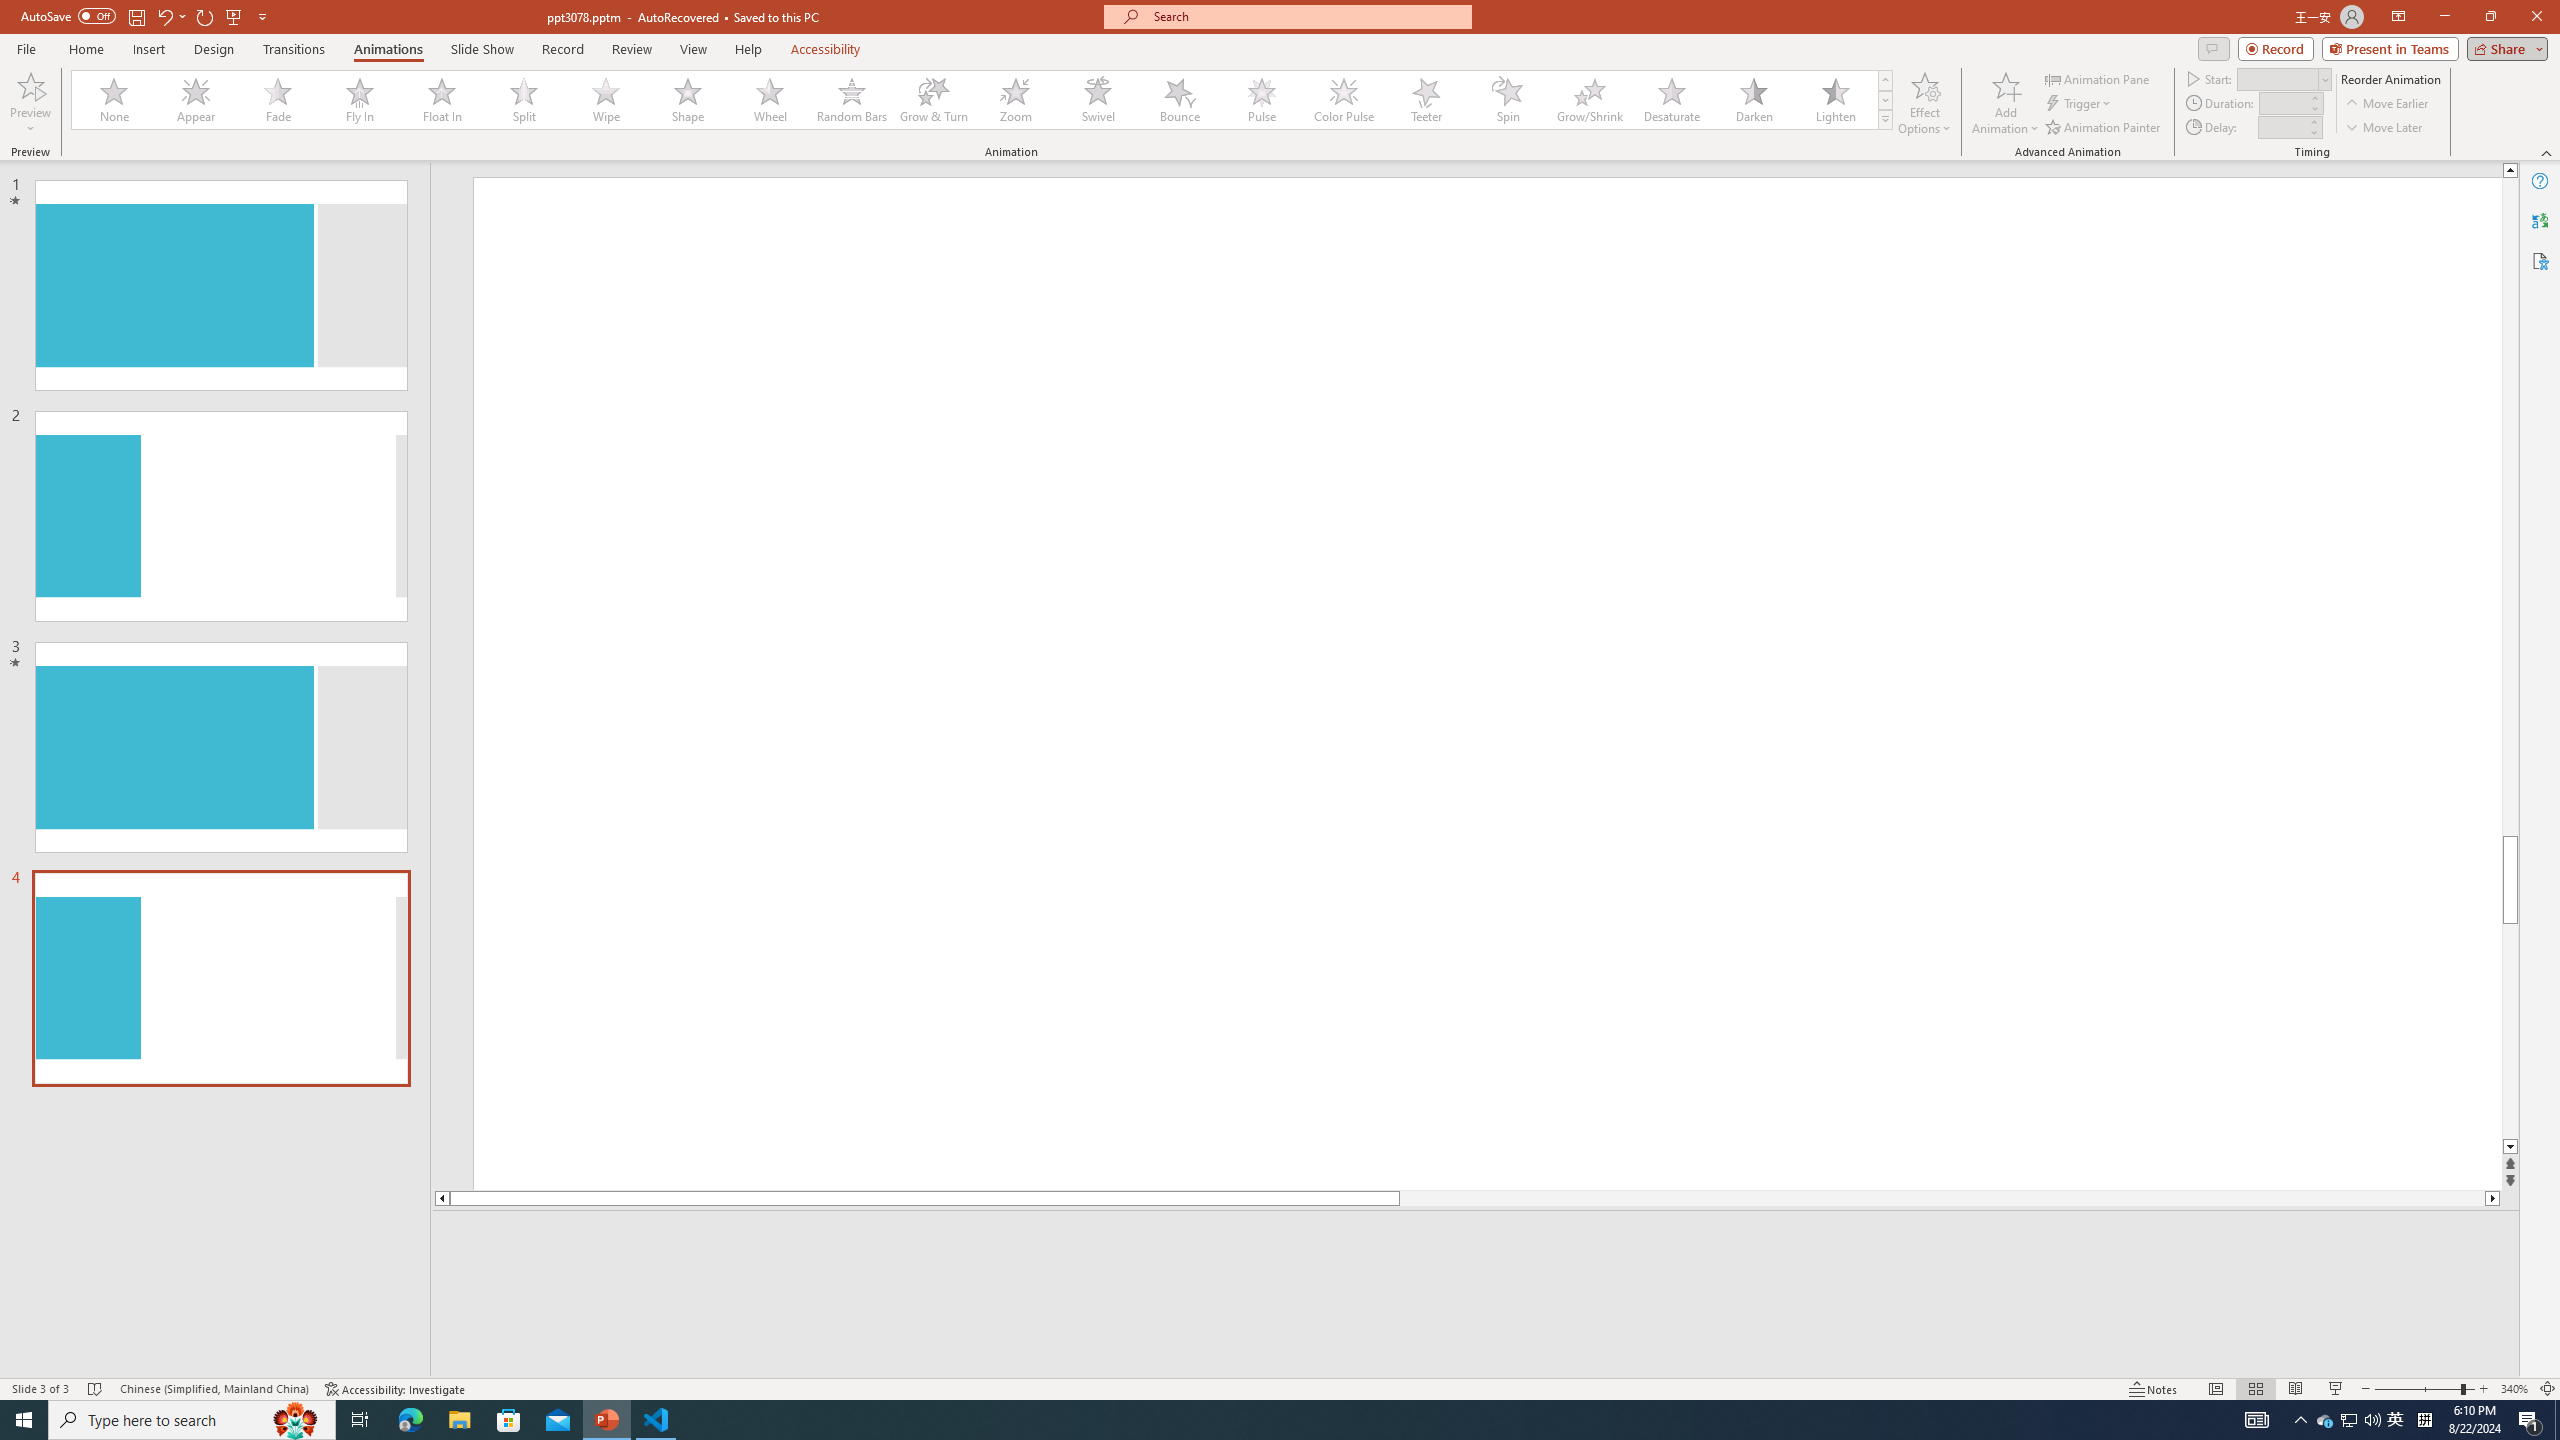 The height and width of the screenshot is (1440, 2560). Describe the element at coordinates (1753, 100) in the screenshot. I see `Darken` at that location.